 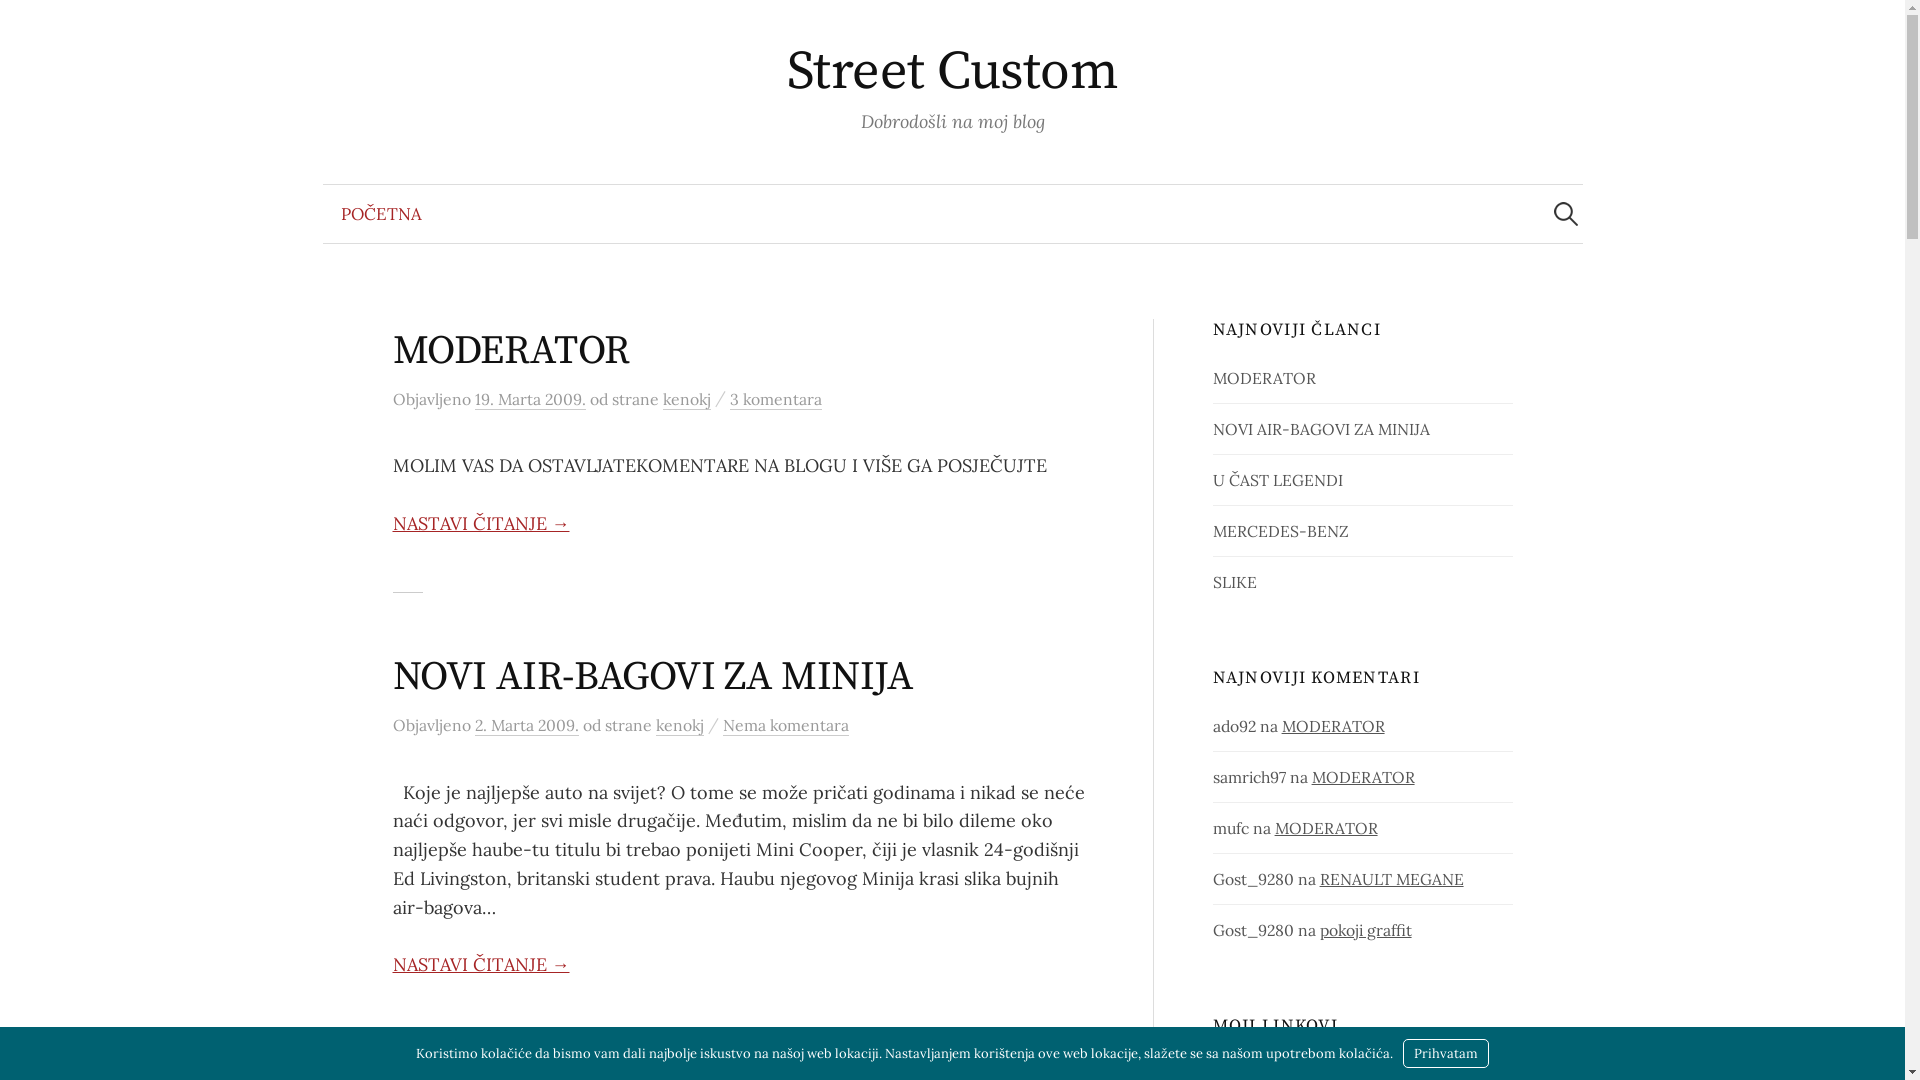 What do you see at coordinates (1366, 930) in the screenshot?
I see `pokoji graffit` at bounding box center [1366, 930].